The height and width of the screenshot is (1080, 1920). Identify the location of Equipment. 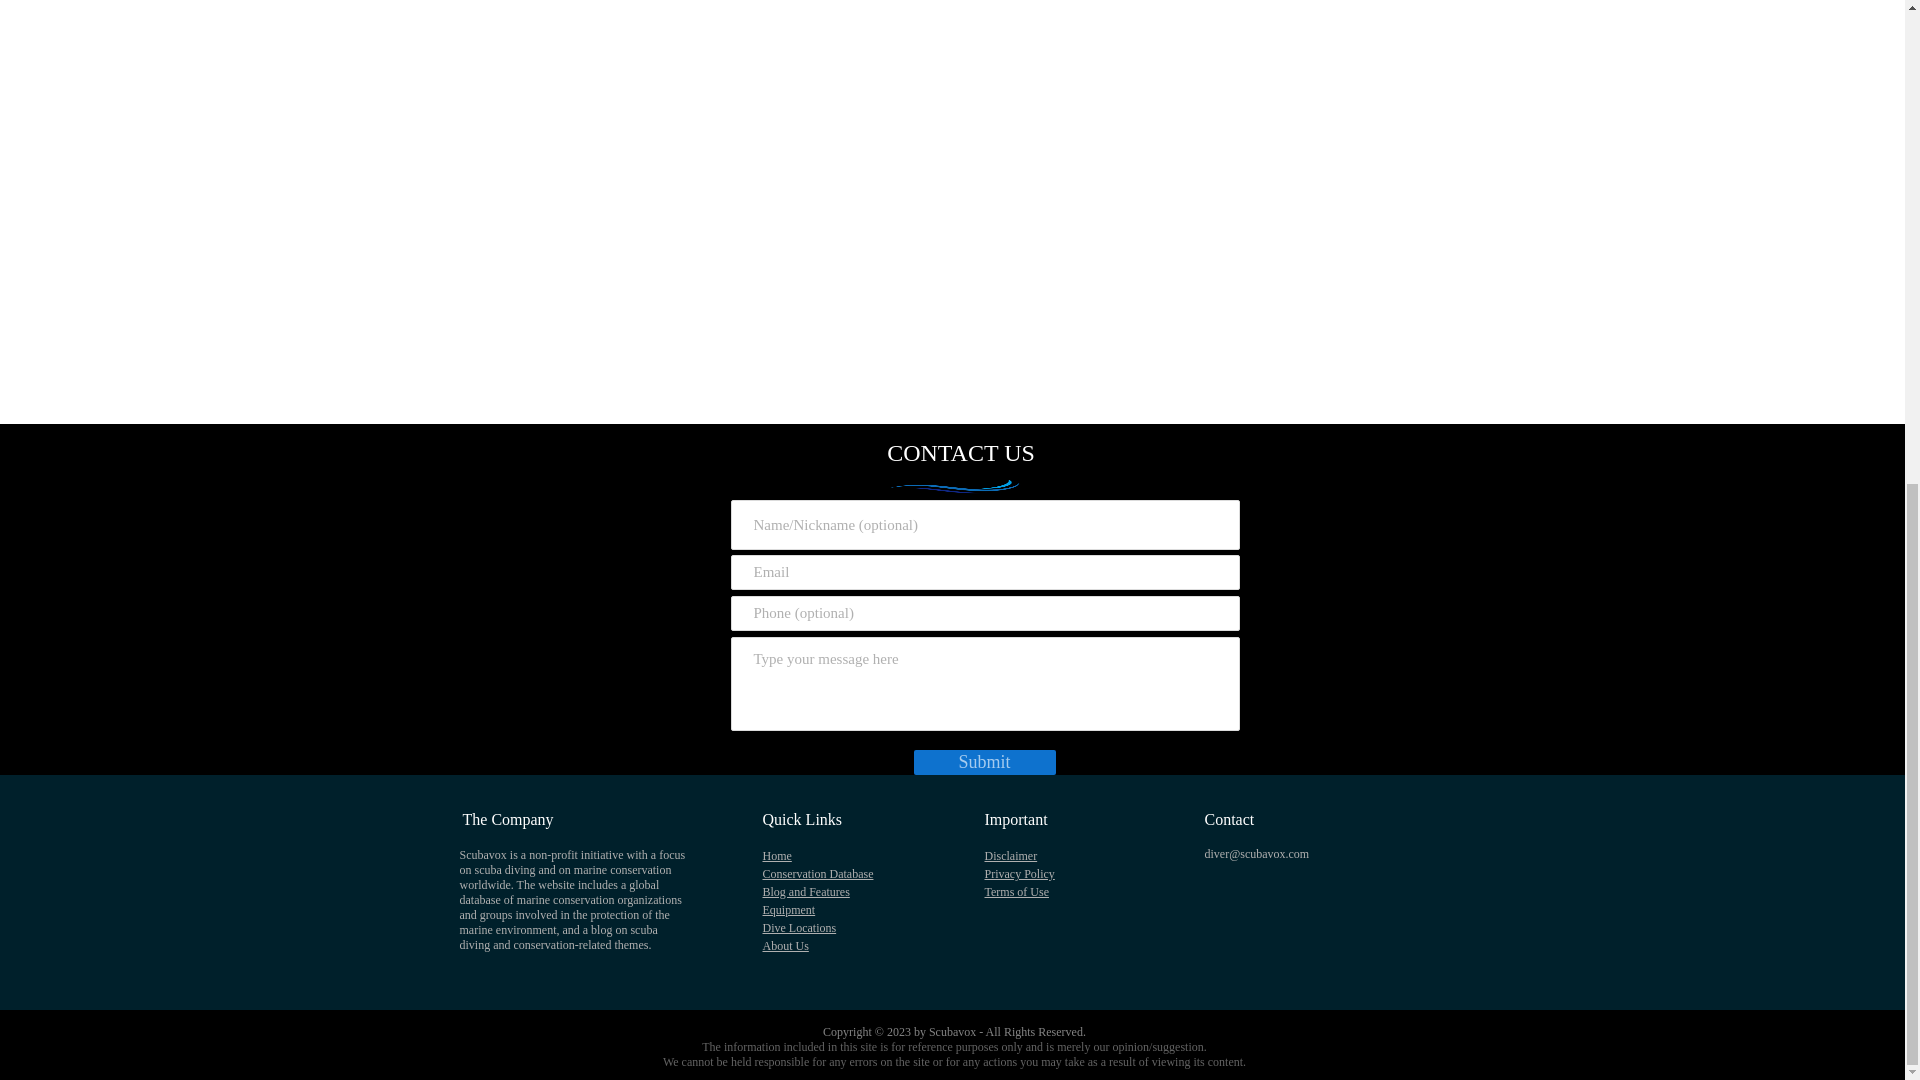
(788, 909).